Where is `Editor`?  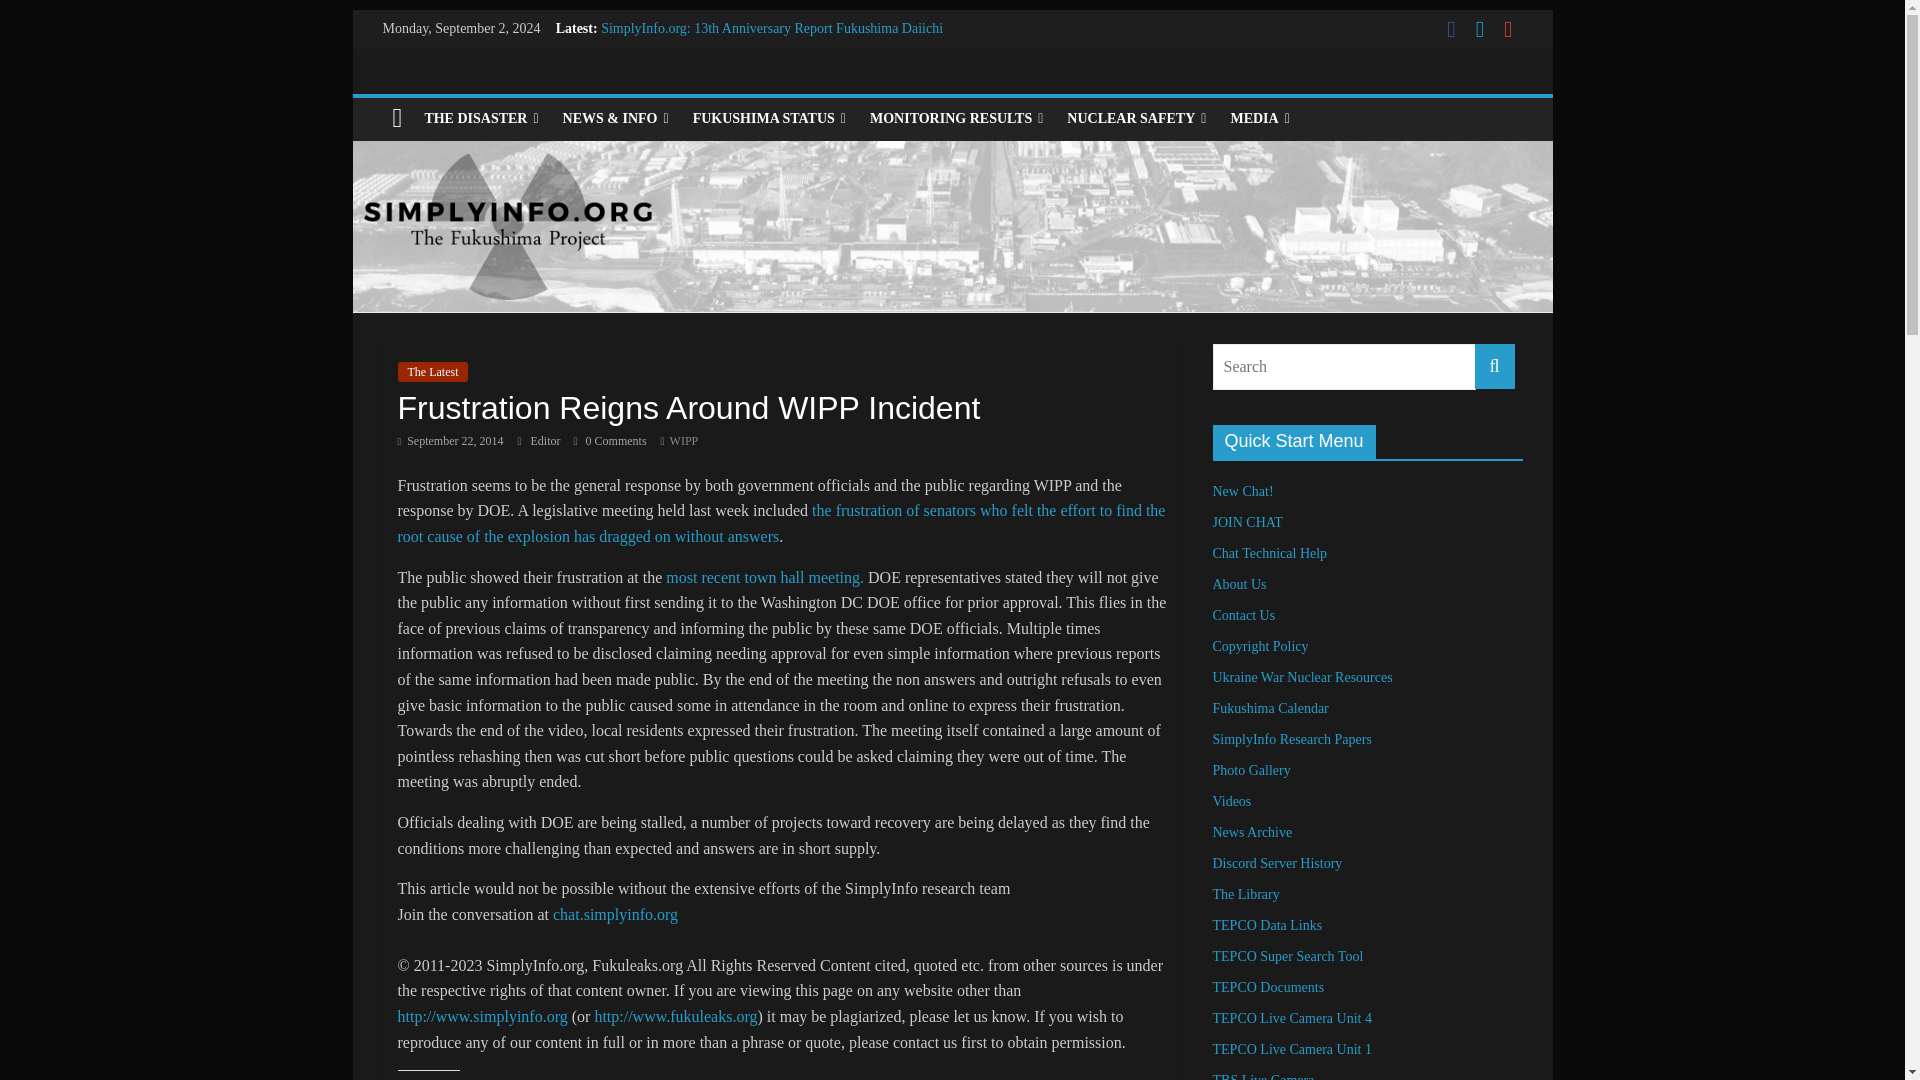
Editor is located at coordinates (548, 441).